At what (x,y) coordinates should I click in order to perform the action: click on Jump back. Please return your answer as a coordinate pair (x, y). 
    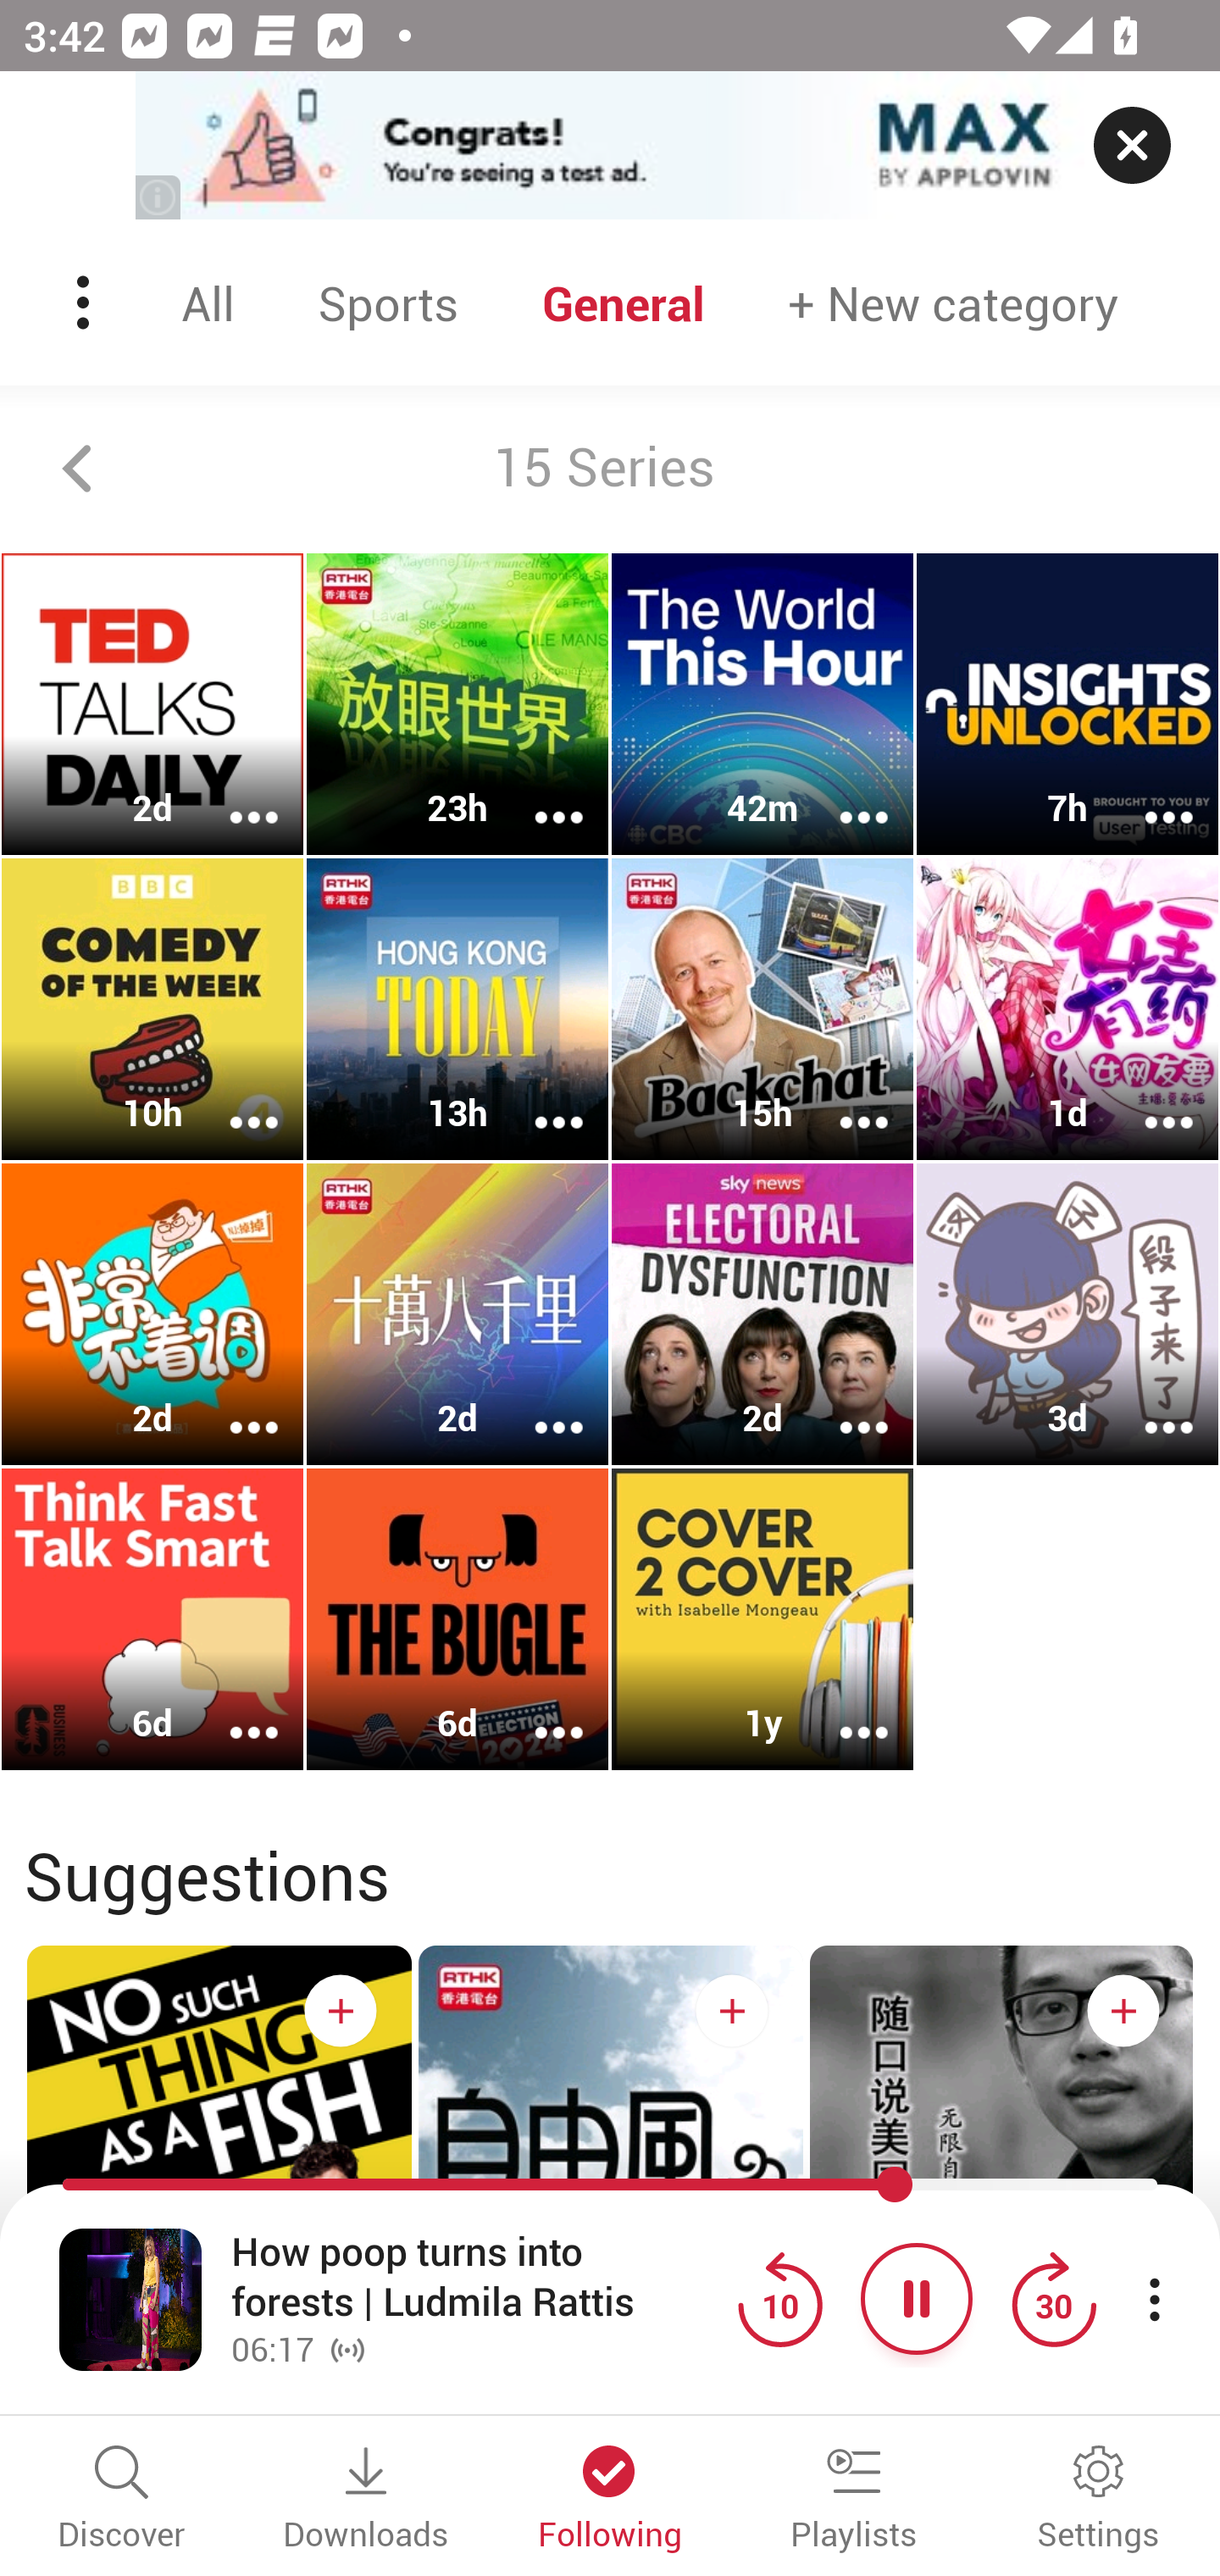
    Looking at the image, I should click on (779, 2298).